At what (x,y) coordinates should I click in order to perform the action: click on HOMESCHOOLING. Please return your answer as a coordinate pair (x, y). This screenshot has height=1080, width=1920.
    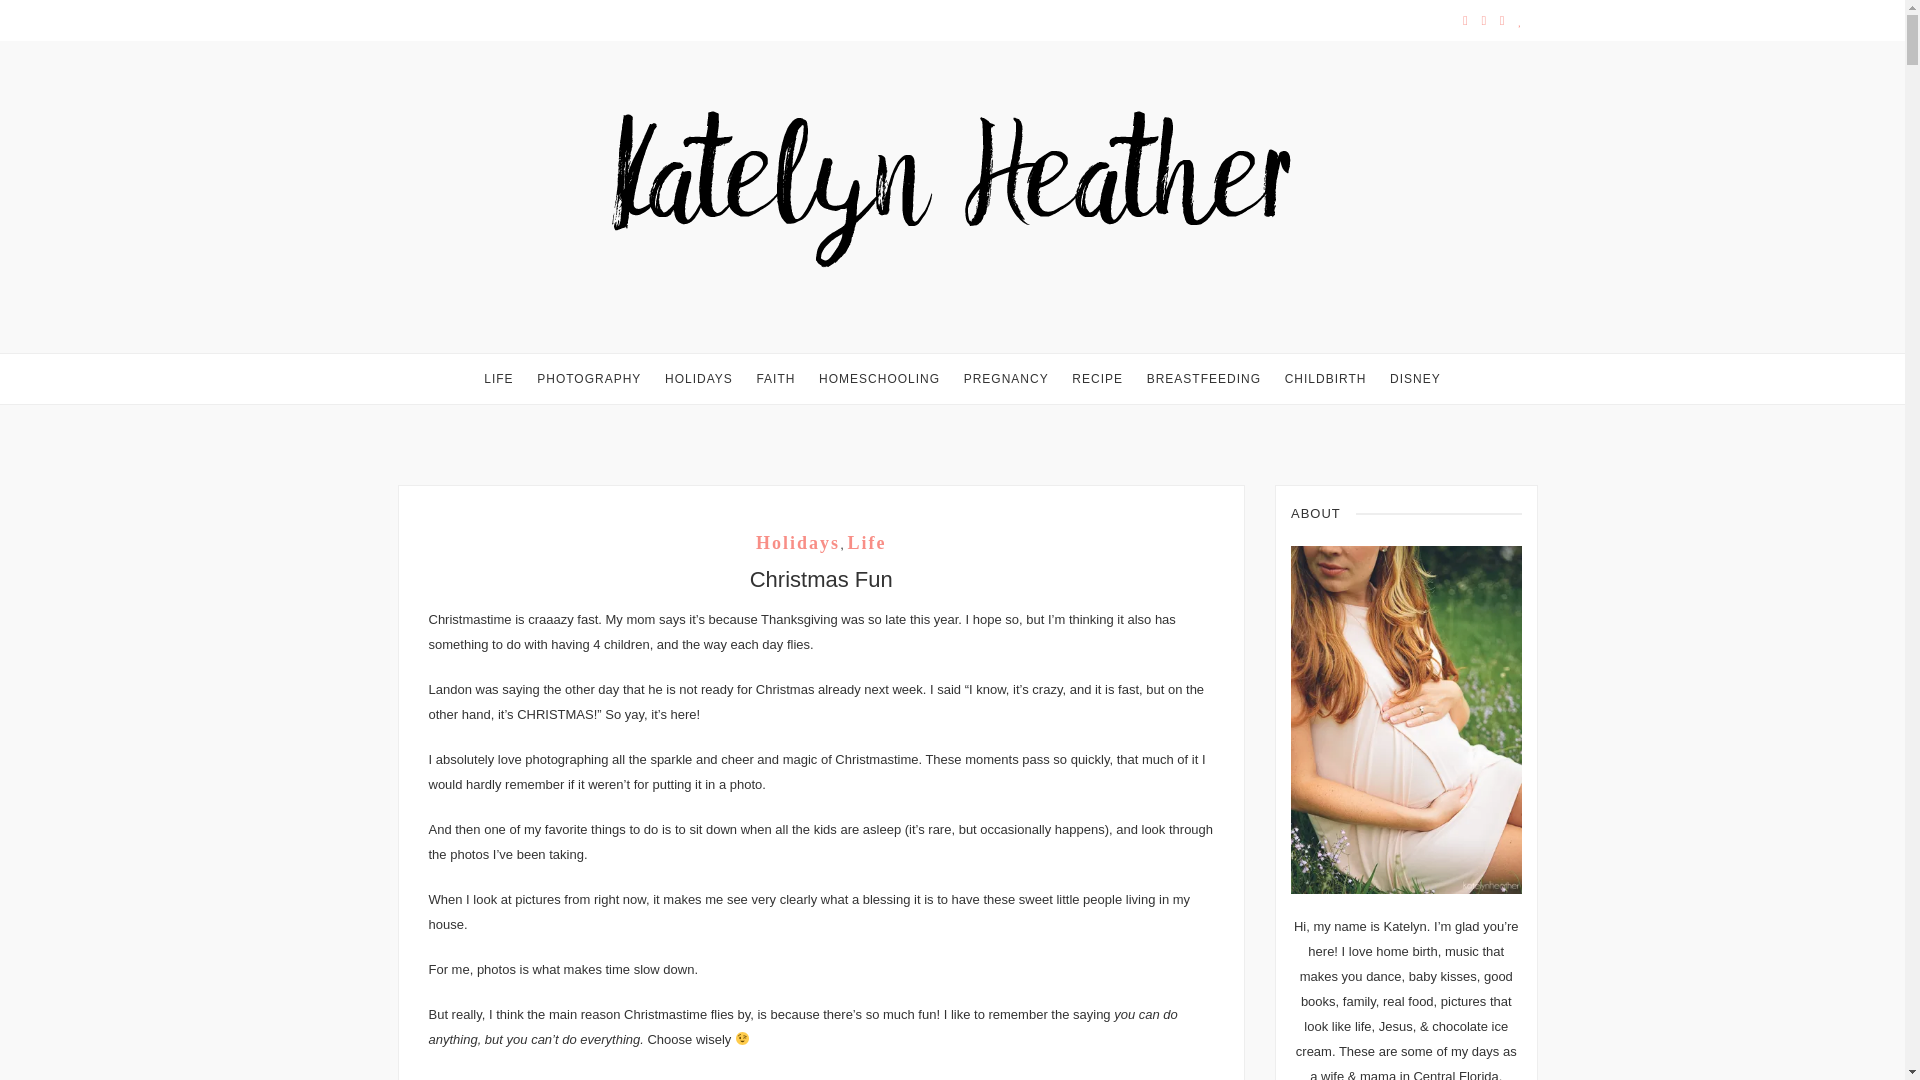
    Looking at the image, I should click on (880, 378).